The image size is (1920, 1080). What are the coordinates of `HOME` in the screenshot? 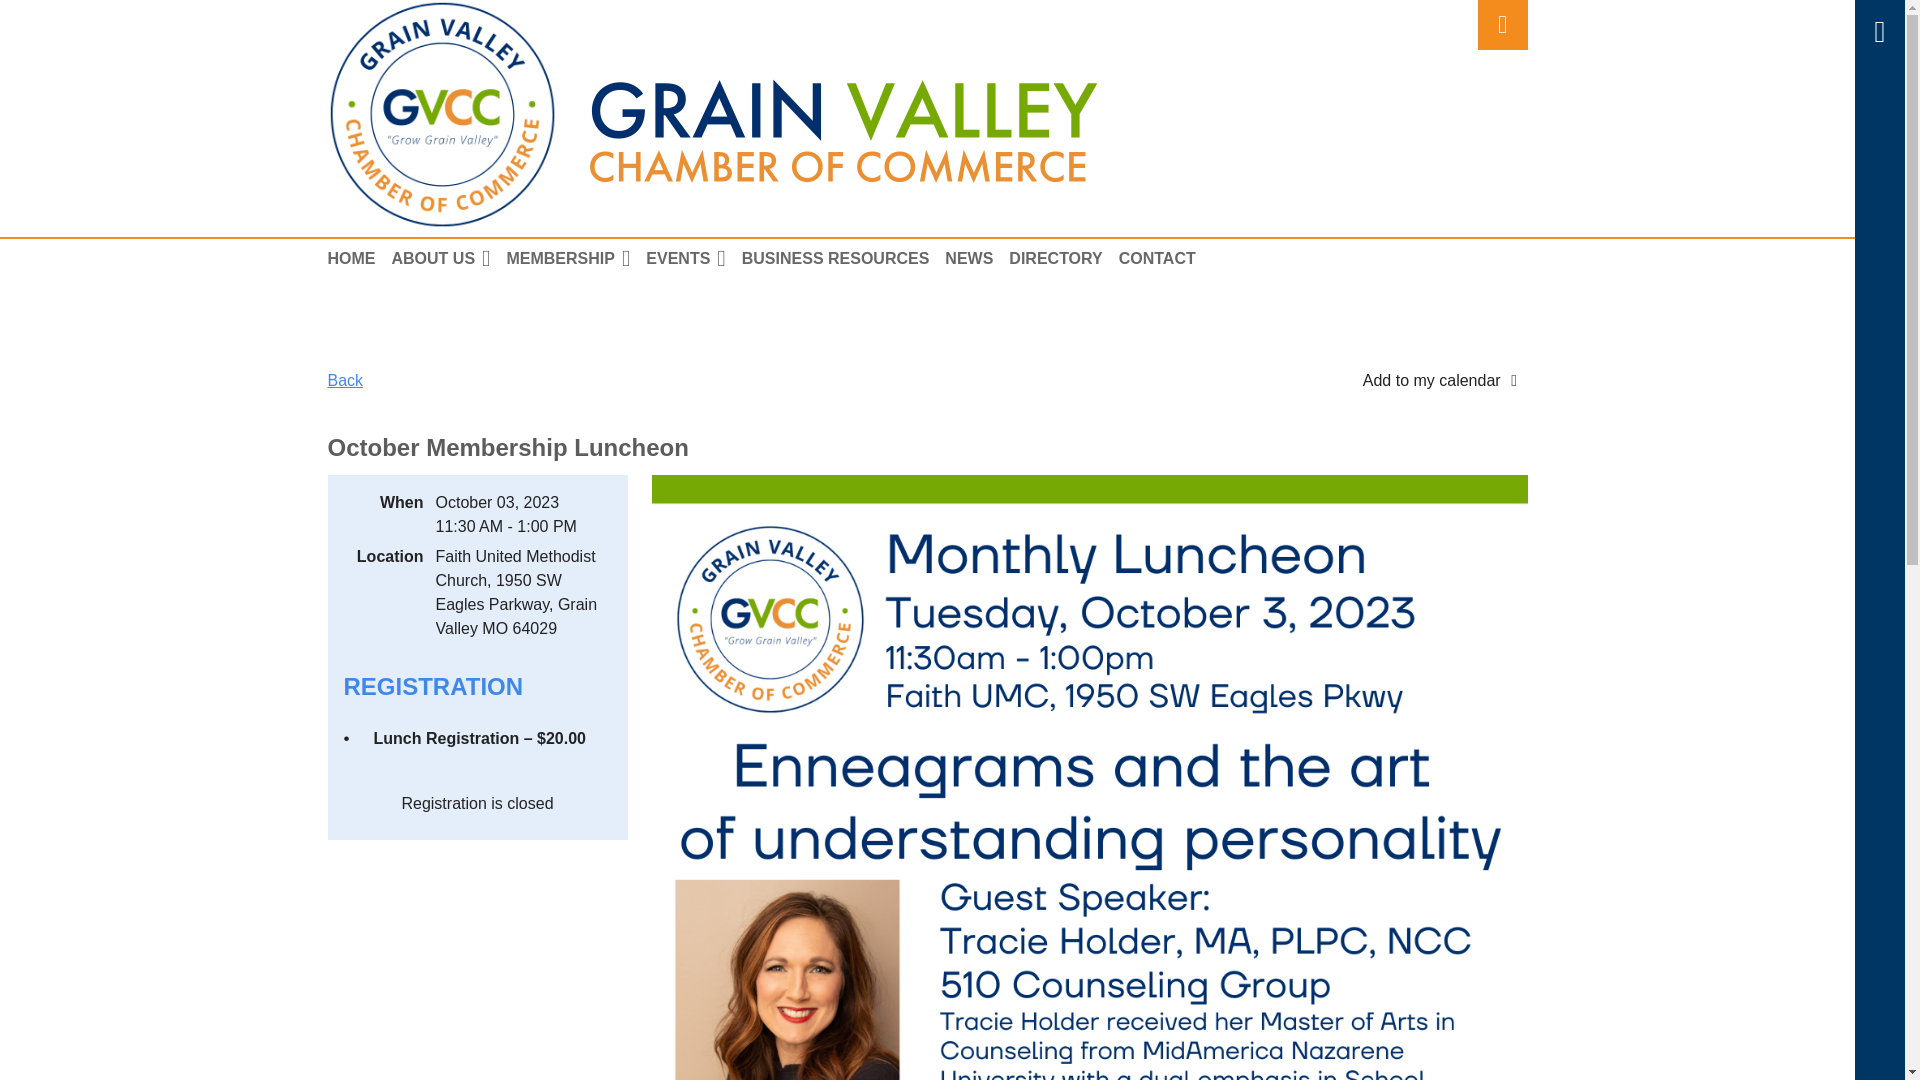 It's located at (360, 258).